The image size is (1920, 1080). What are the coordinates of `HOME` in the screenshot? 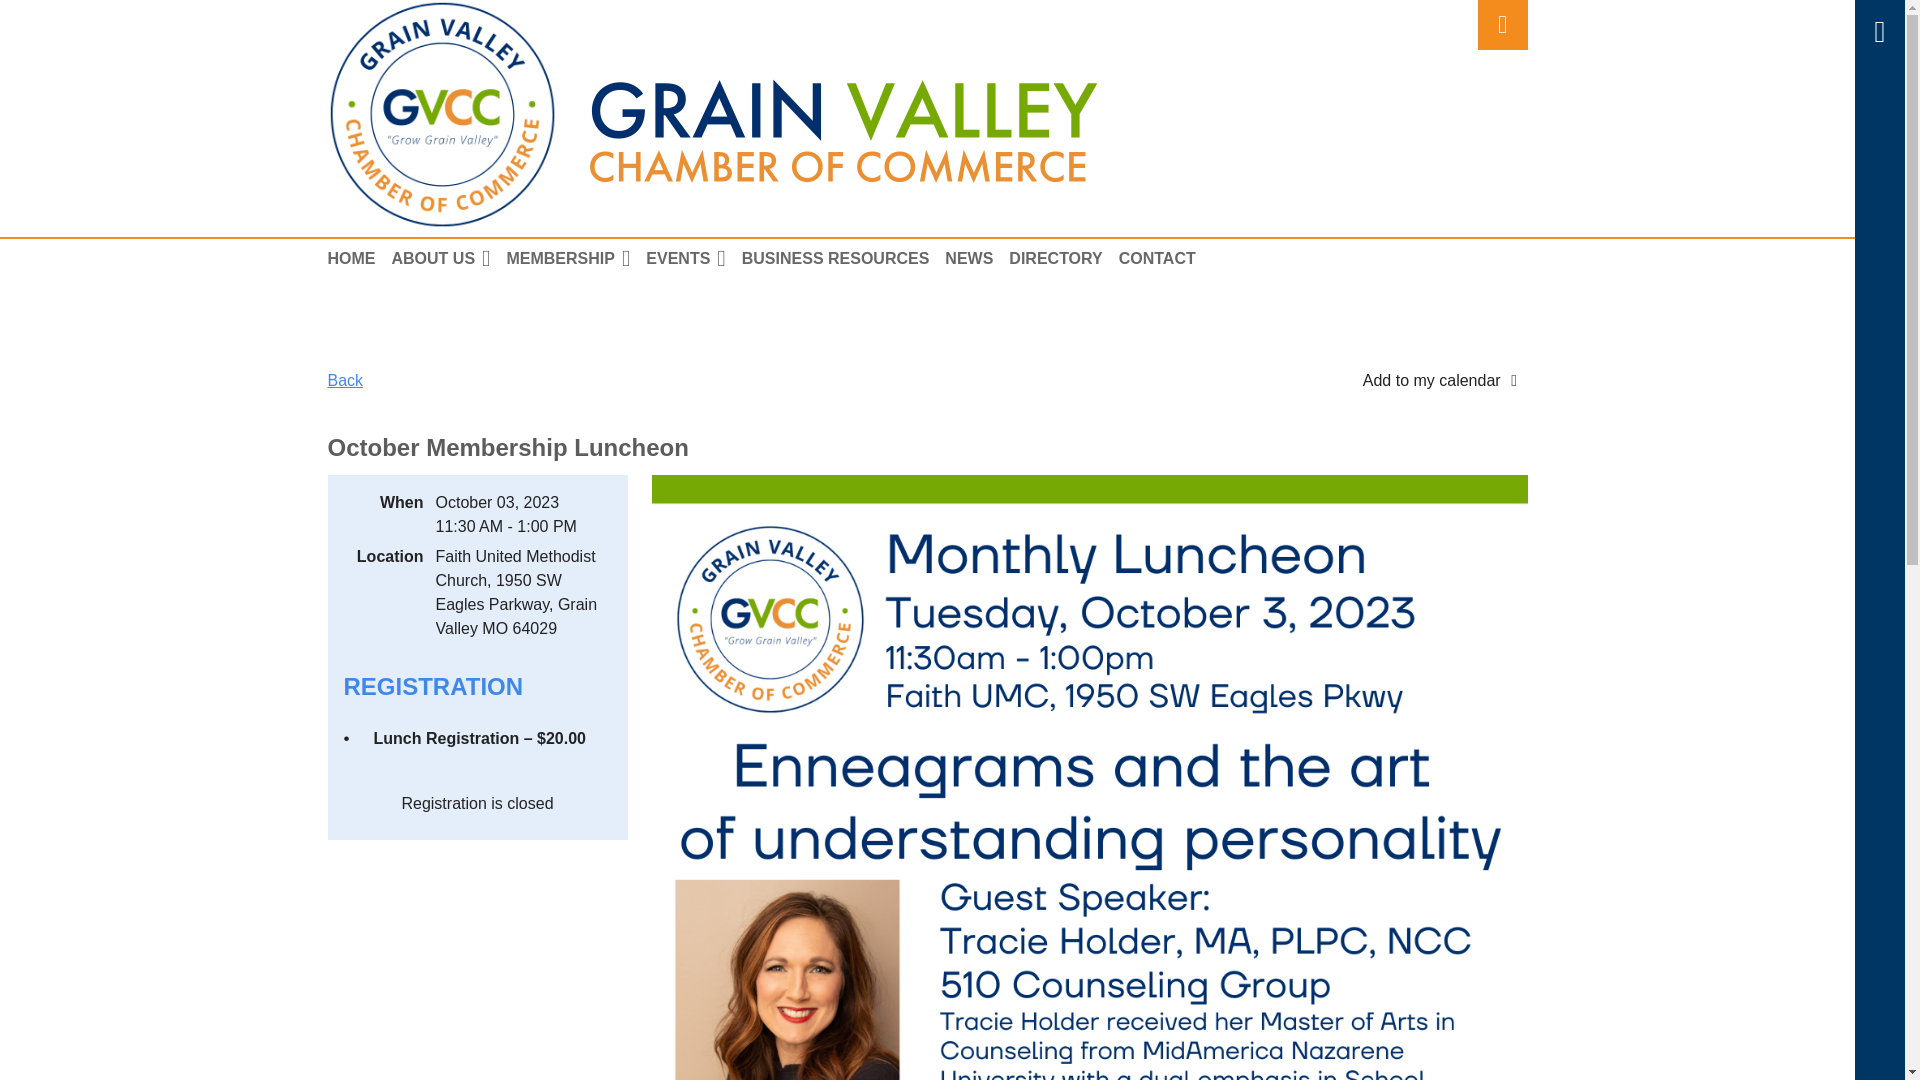 It's located at (360, 258).